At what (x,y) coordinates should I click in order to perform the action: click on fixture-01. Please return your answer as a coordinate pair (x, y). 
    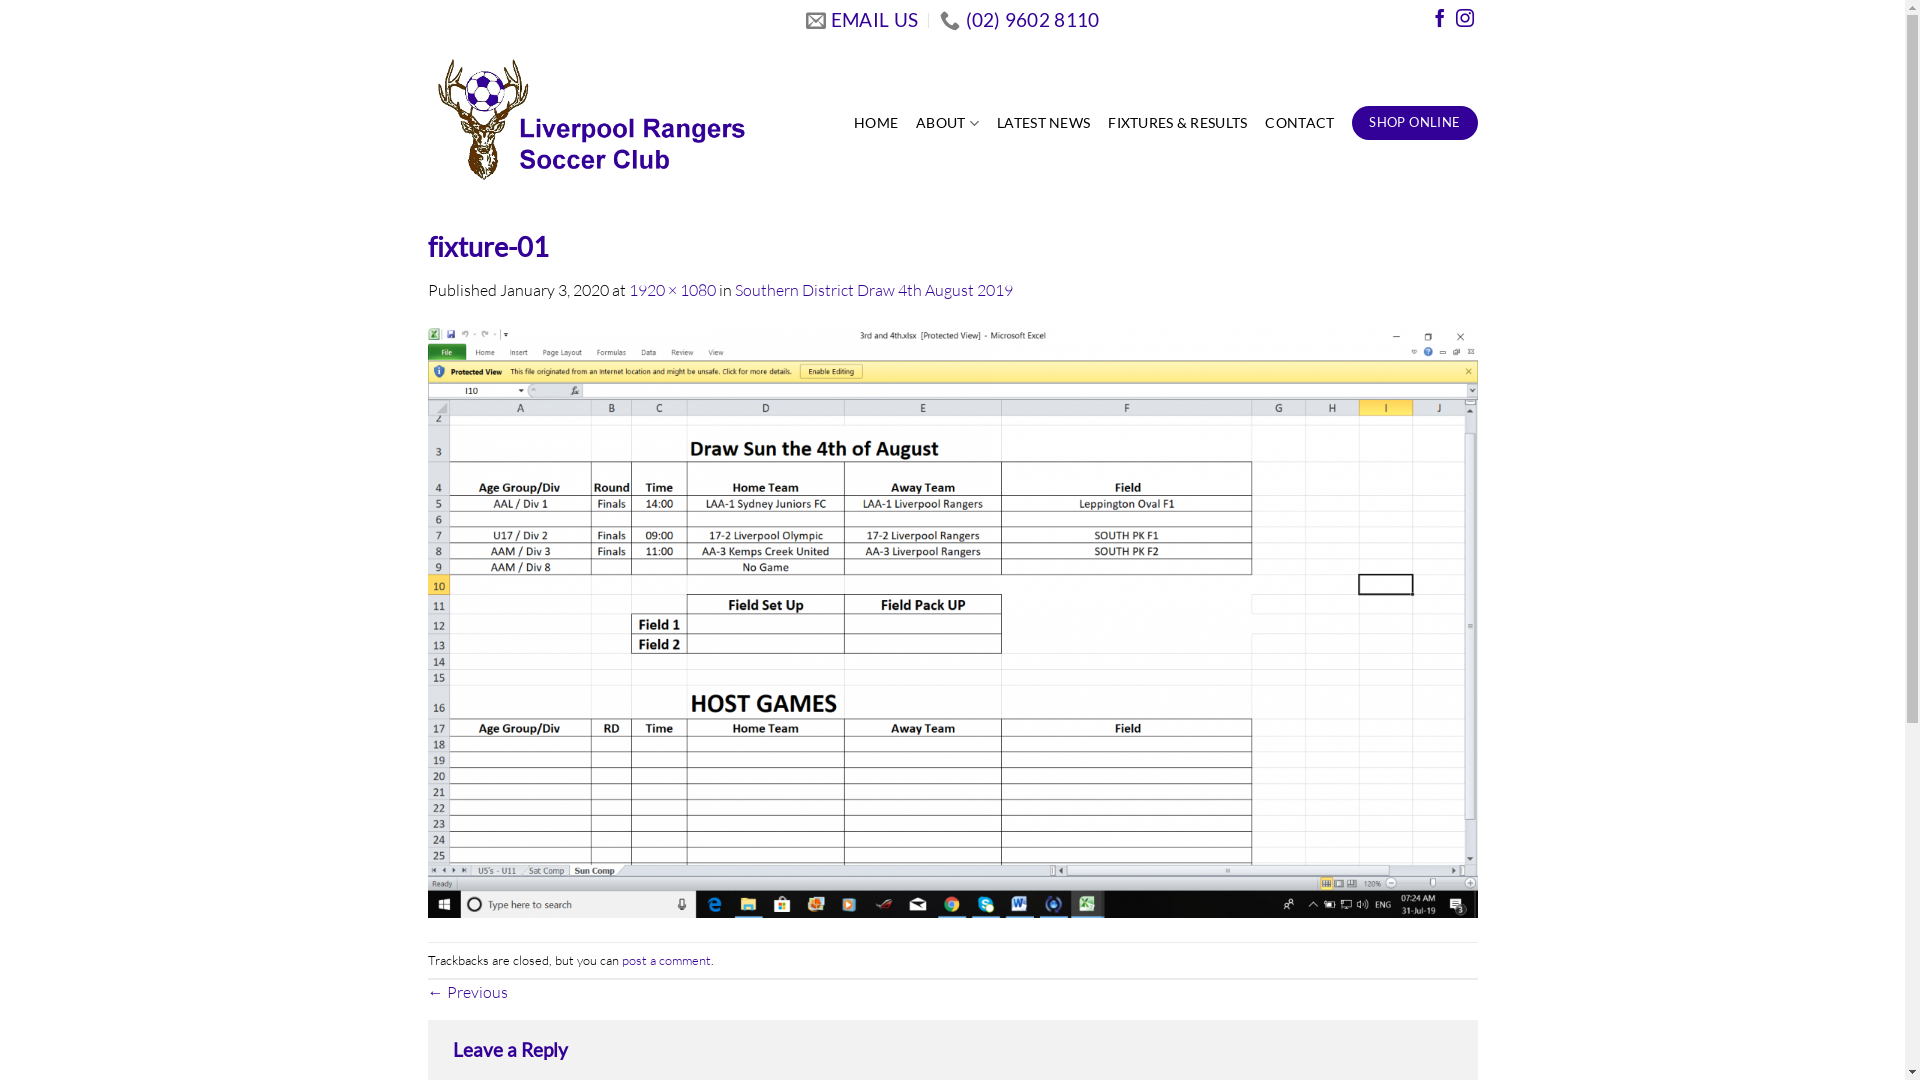
    Looking at the image, I should click on (953, 621).